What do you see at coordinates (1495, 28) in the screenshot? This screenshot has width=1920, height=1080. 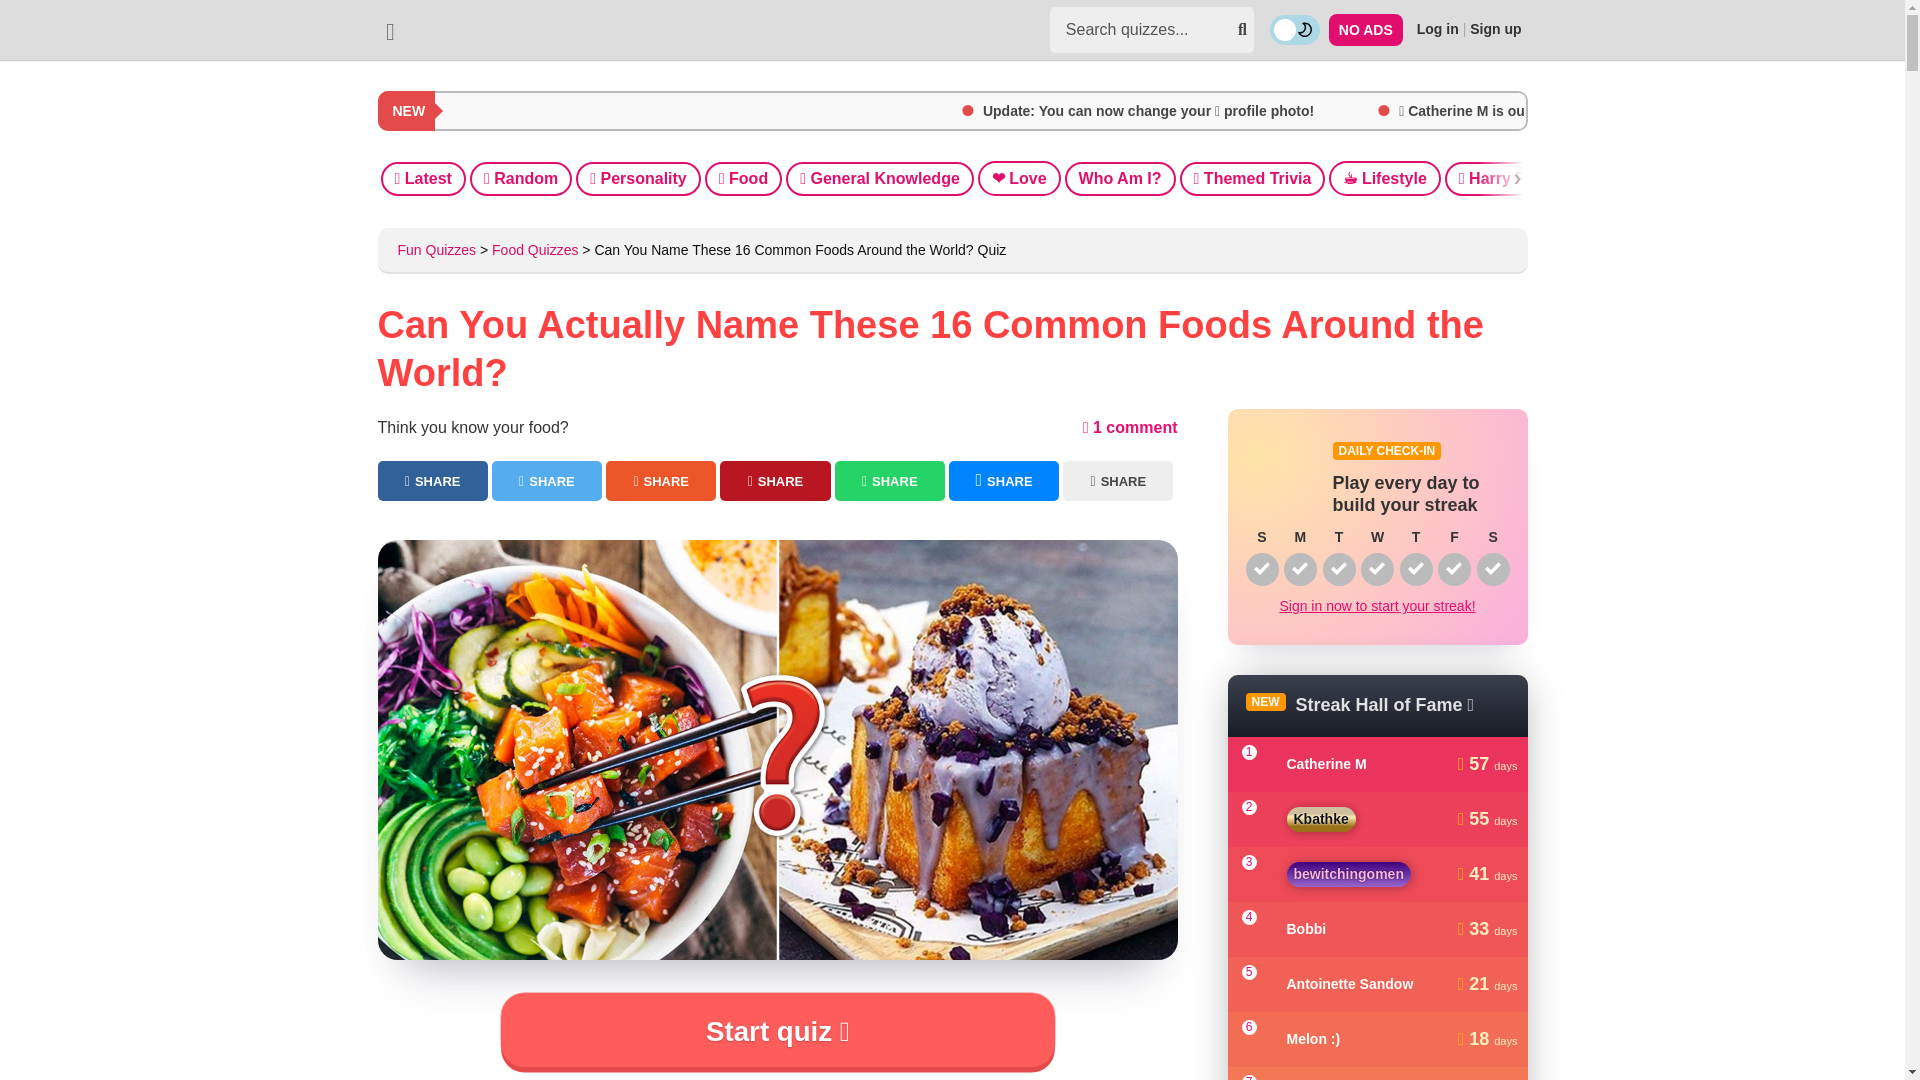 I see `Sign up` at bounding box center [1495, 28].